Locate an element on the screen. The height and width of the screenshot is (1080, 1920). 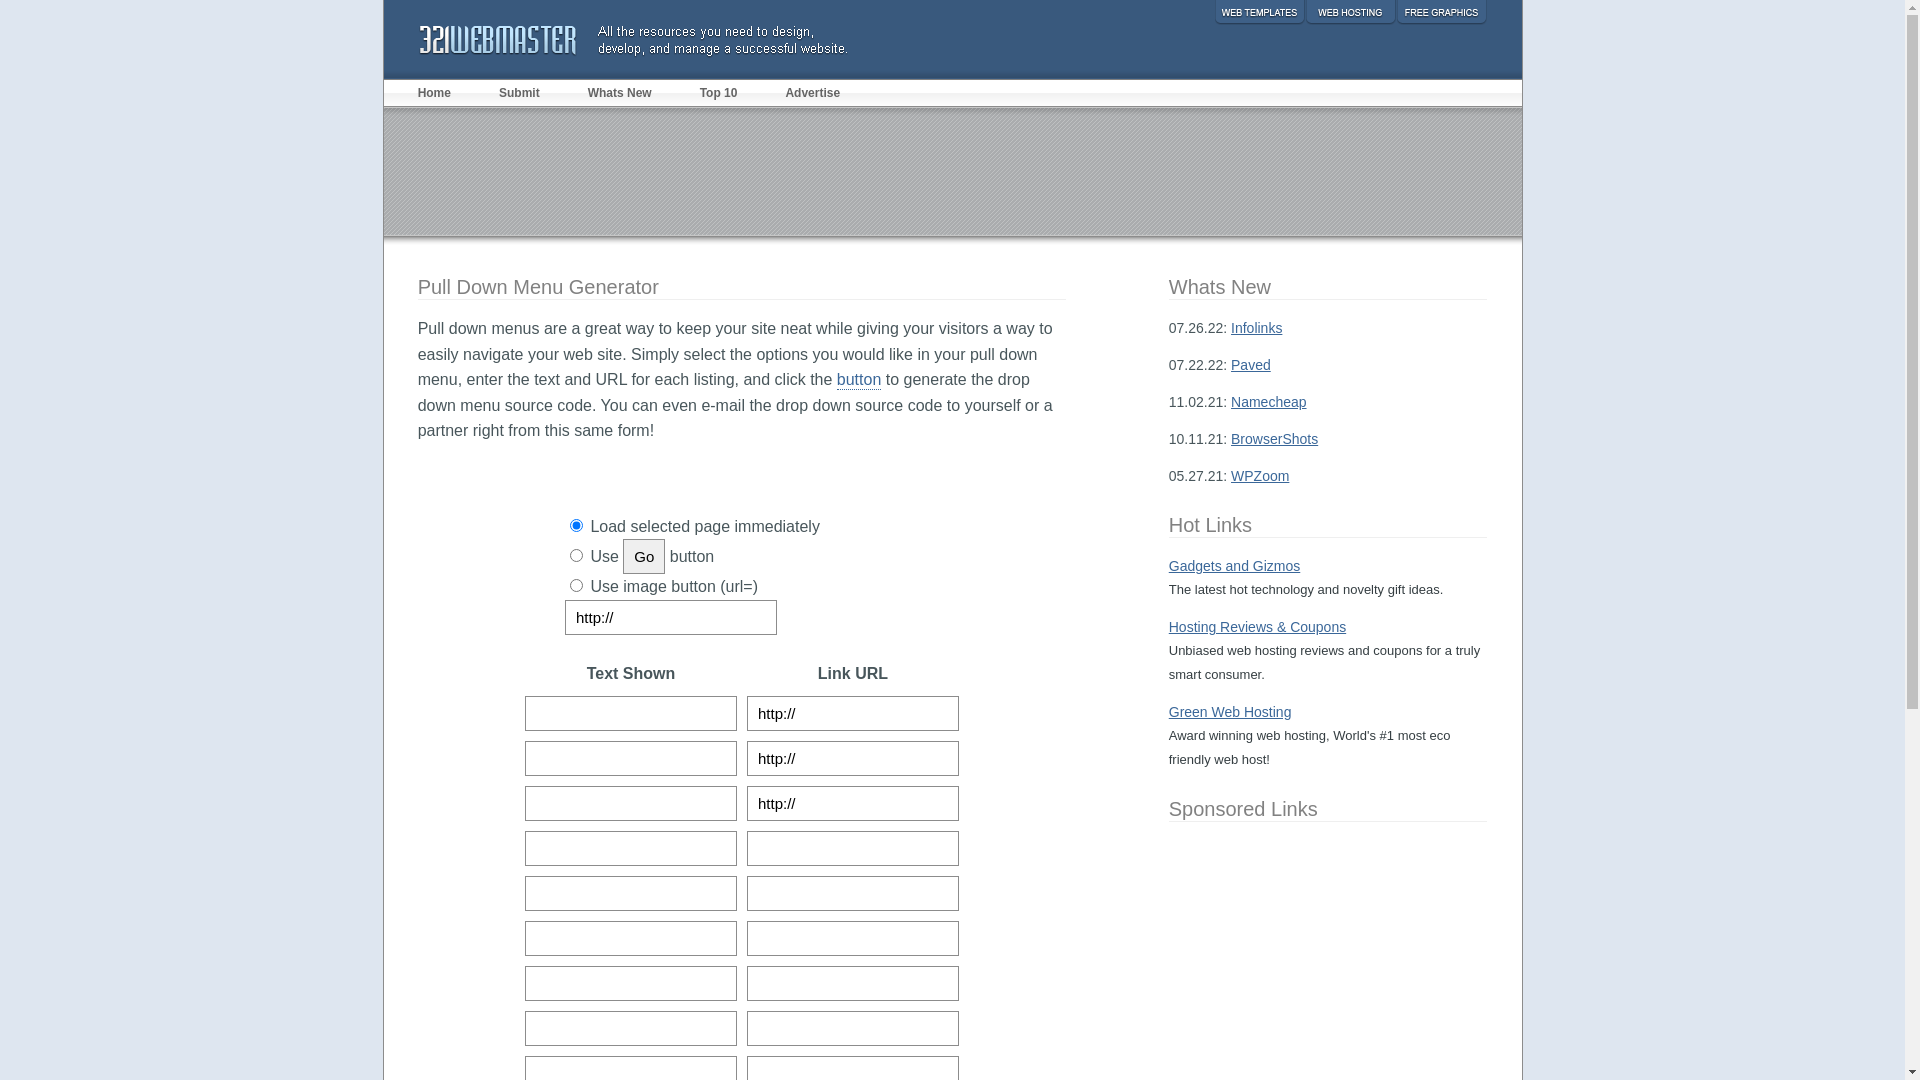
Web Templates is located at coordinates (1260, 12).